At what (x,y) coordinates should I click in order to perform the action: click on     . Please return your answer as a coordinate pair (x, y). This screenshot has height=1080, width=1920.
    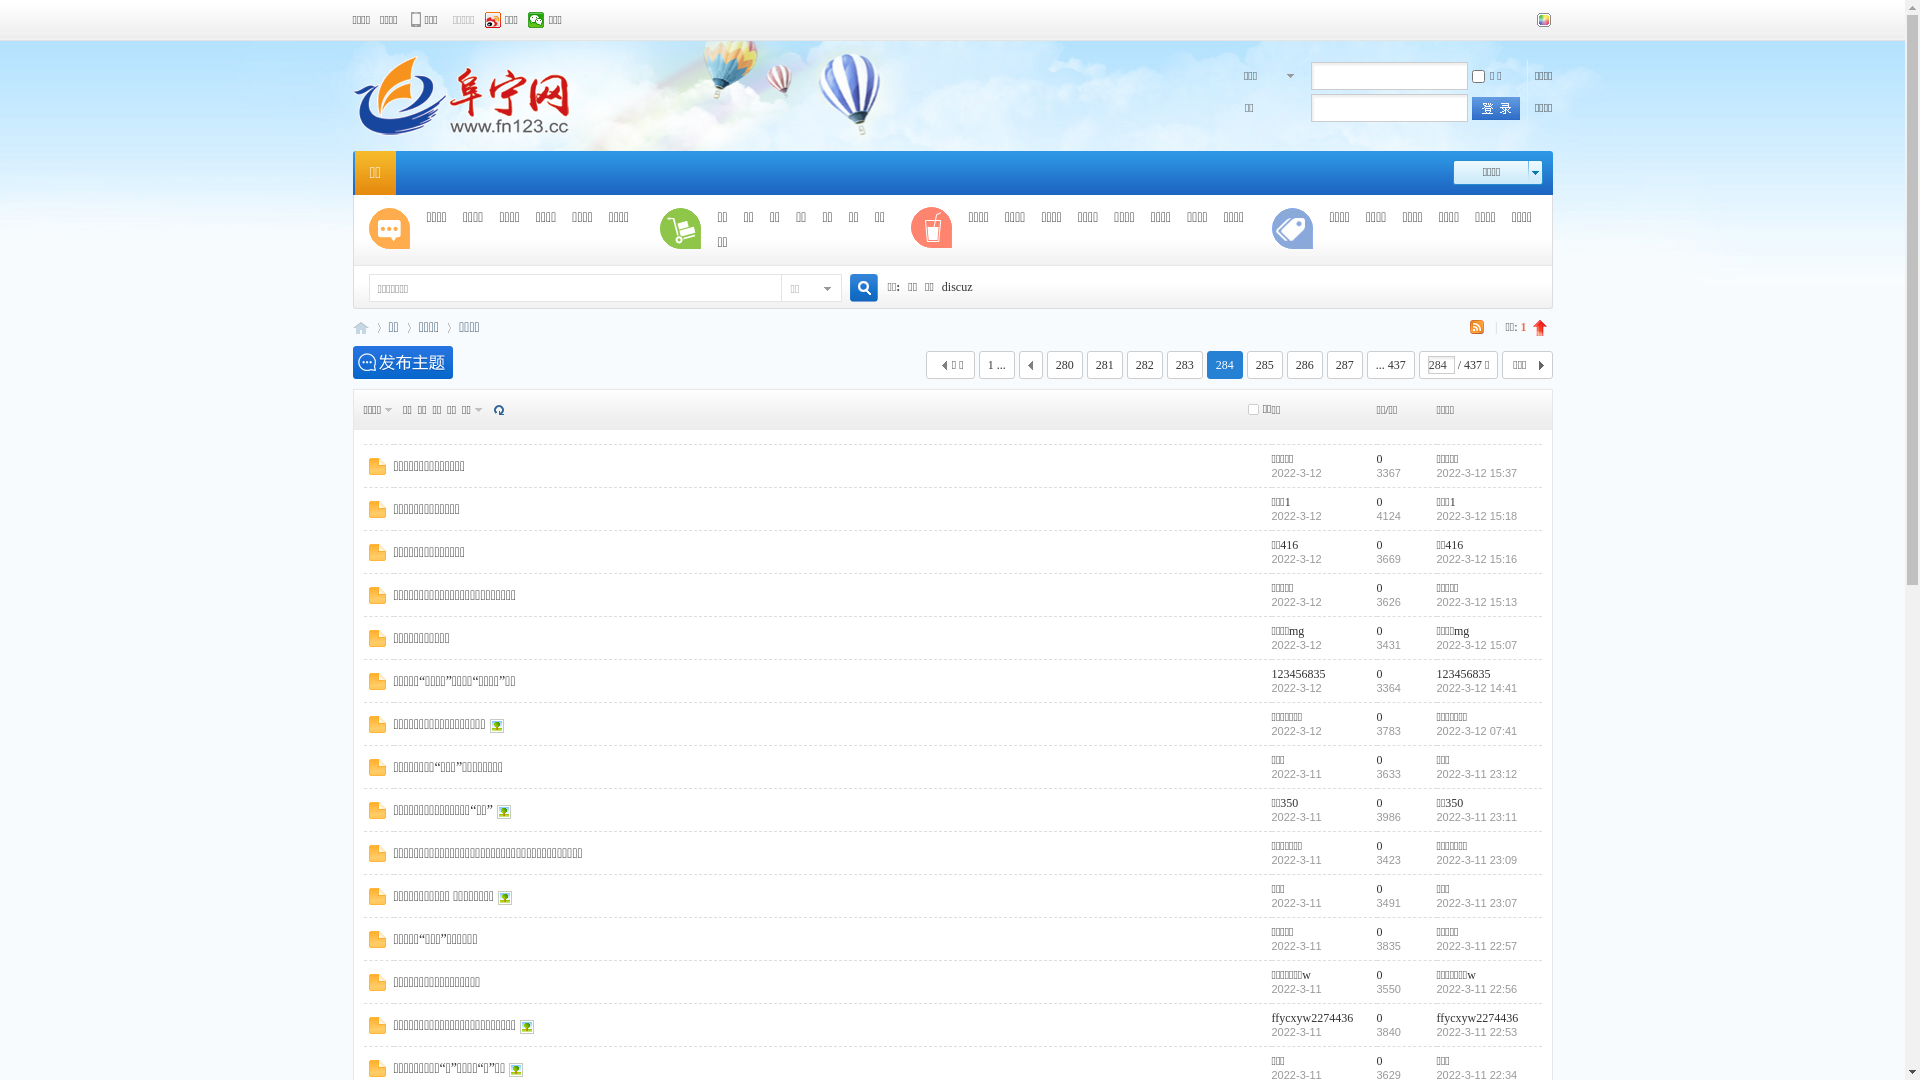
    Looking at the image, I should click on (1496, 108).